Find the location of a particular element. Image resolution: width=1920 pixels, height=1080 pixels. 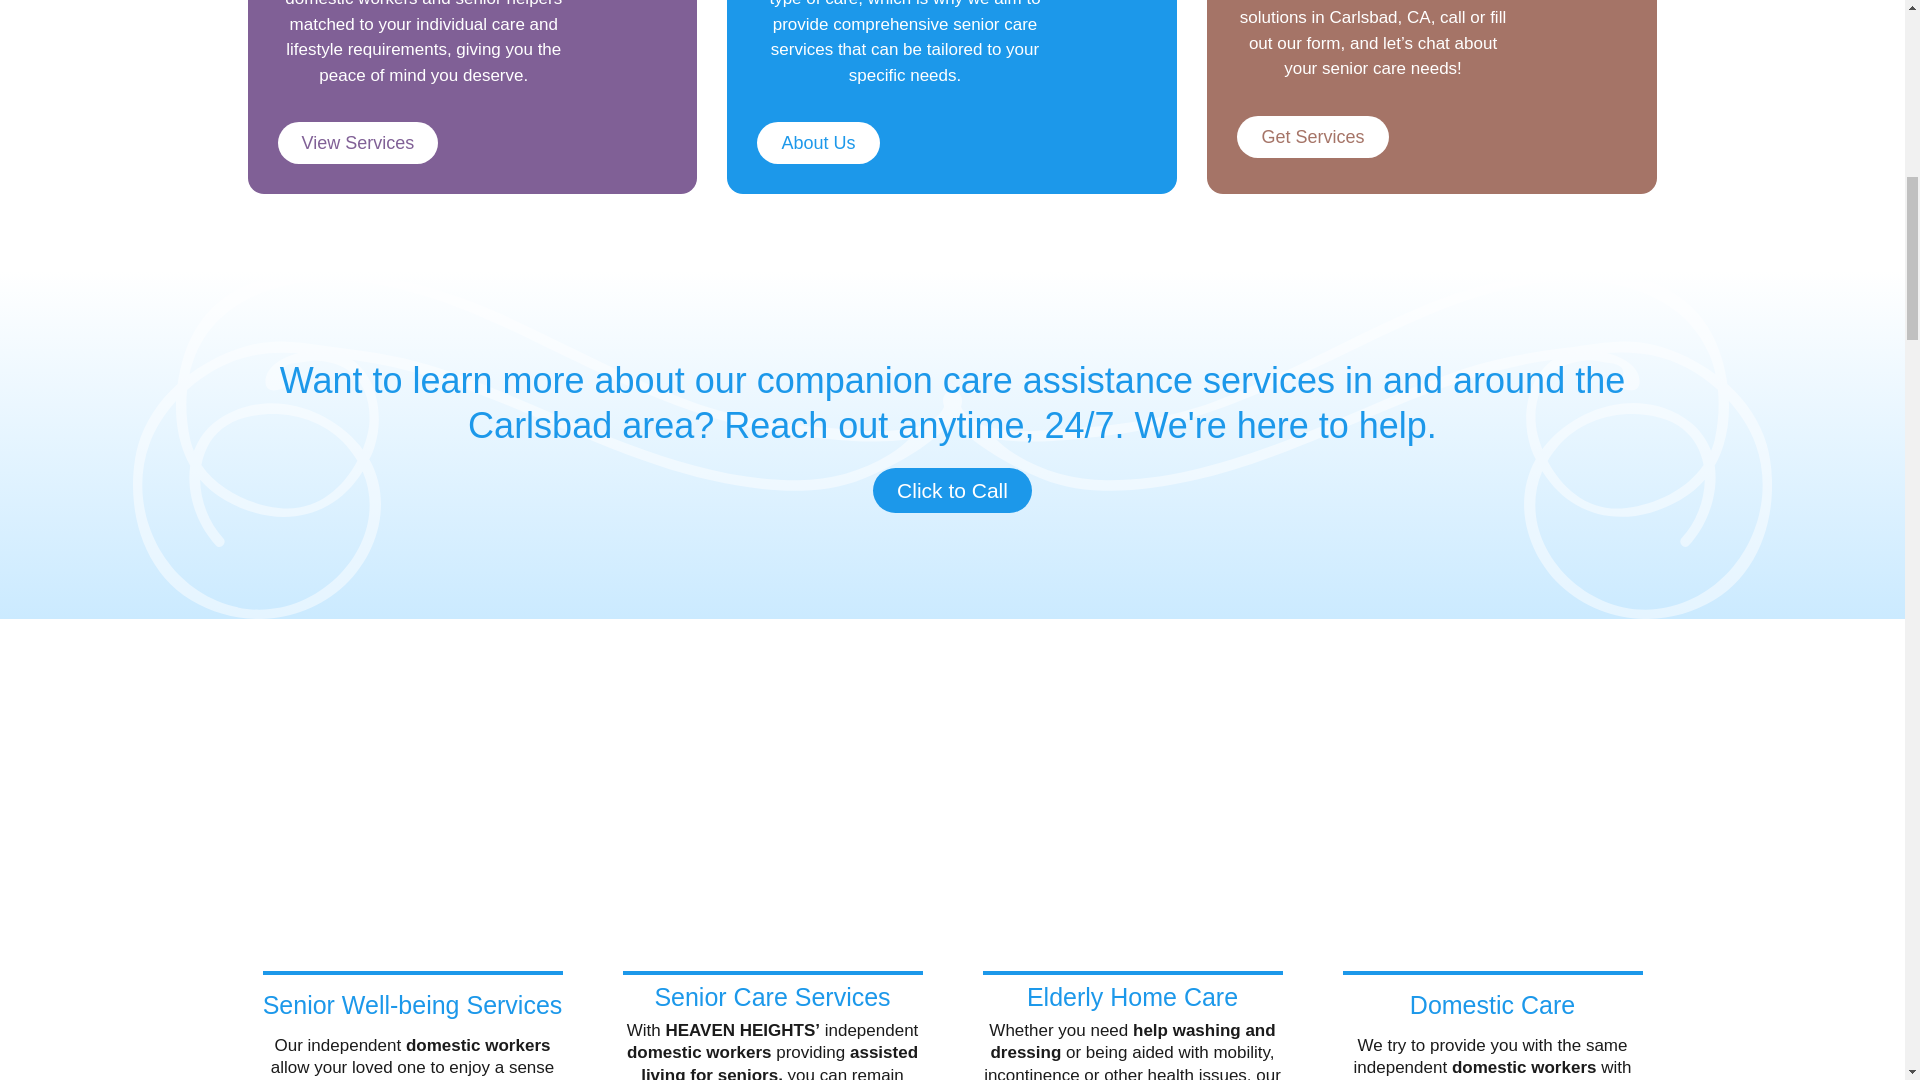

Senior Care Services is located at coordinates (772, 996).